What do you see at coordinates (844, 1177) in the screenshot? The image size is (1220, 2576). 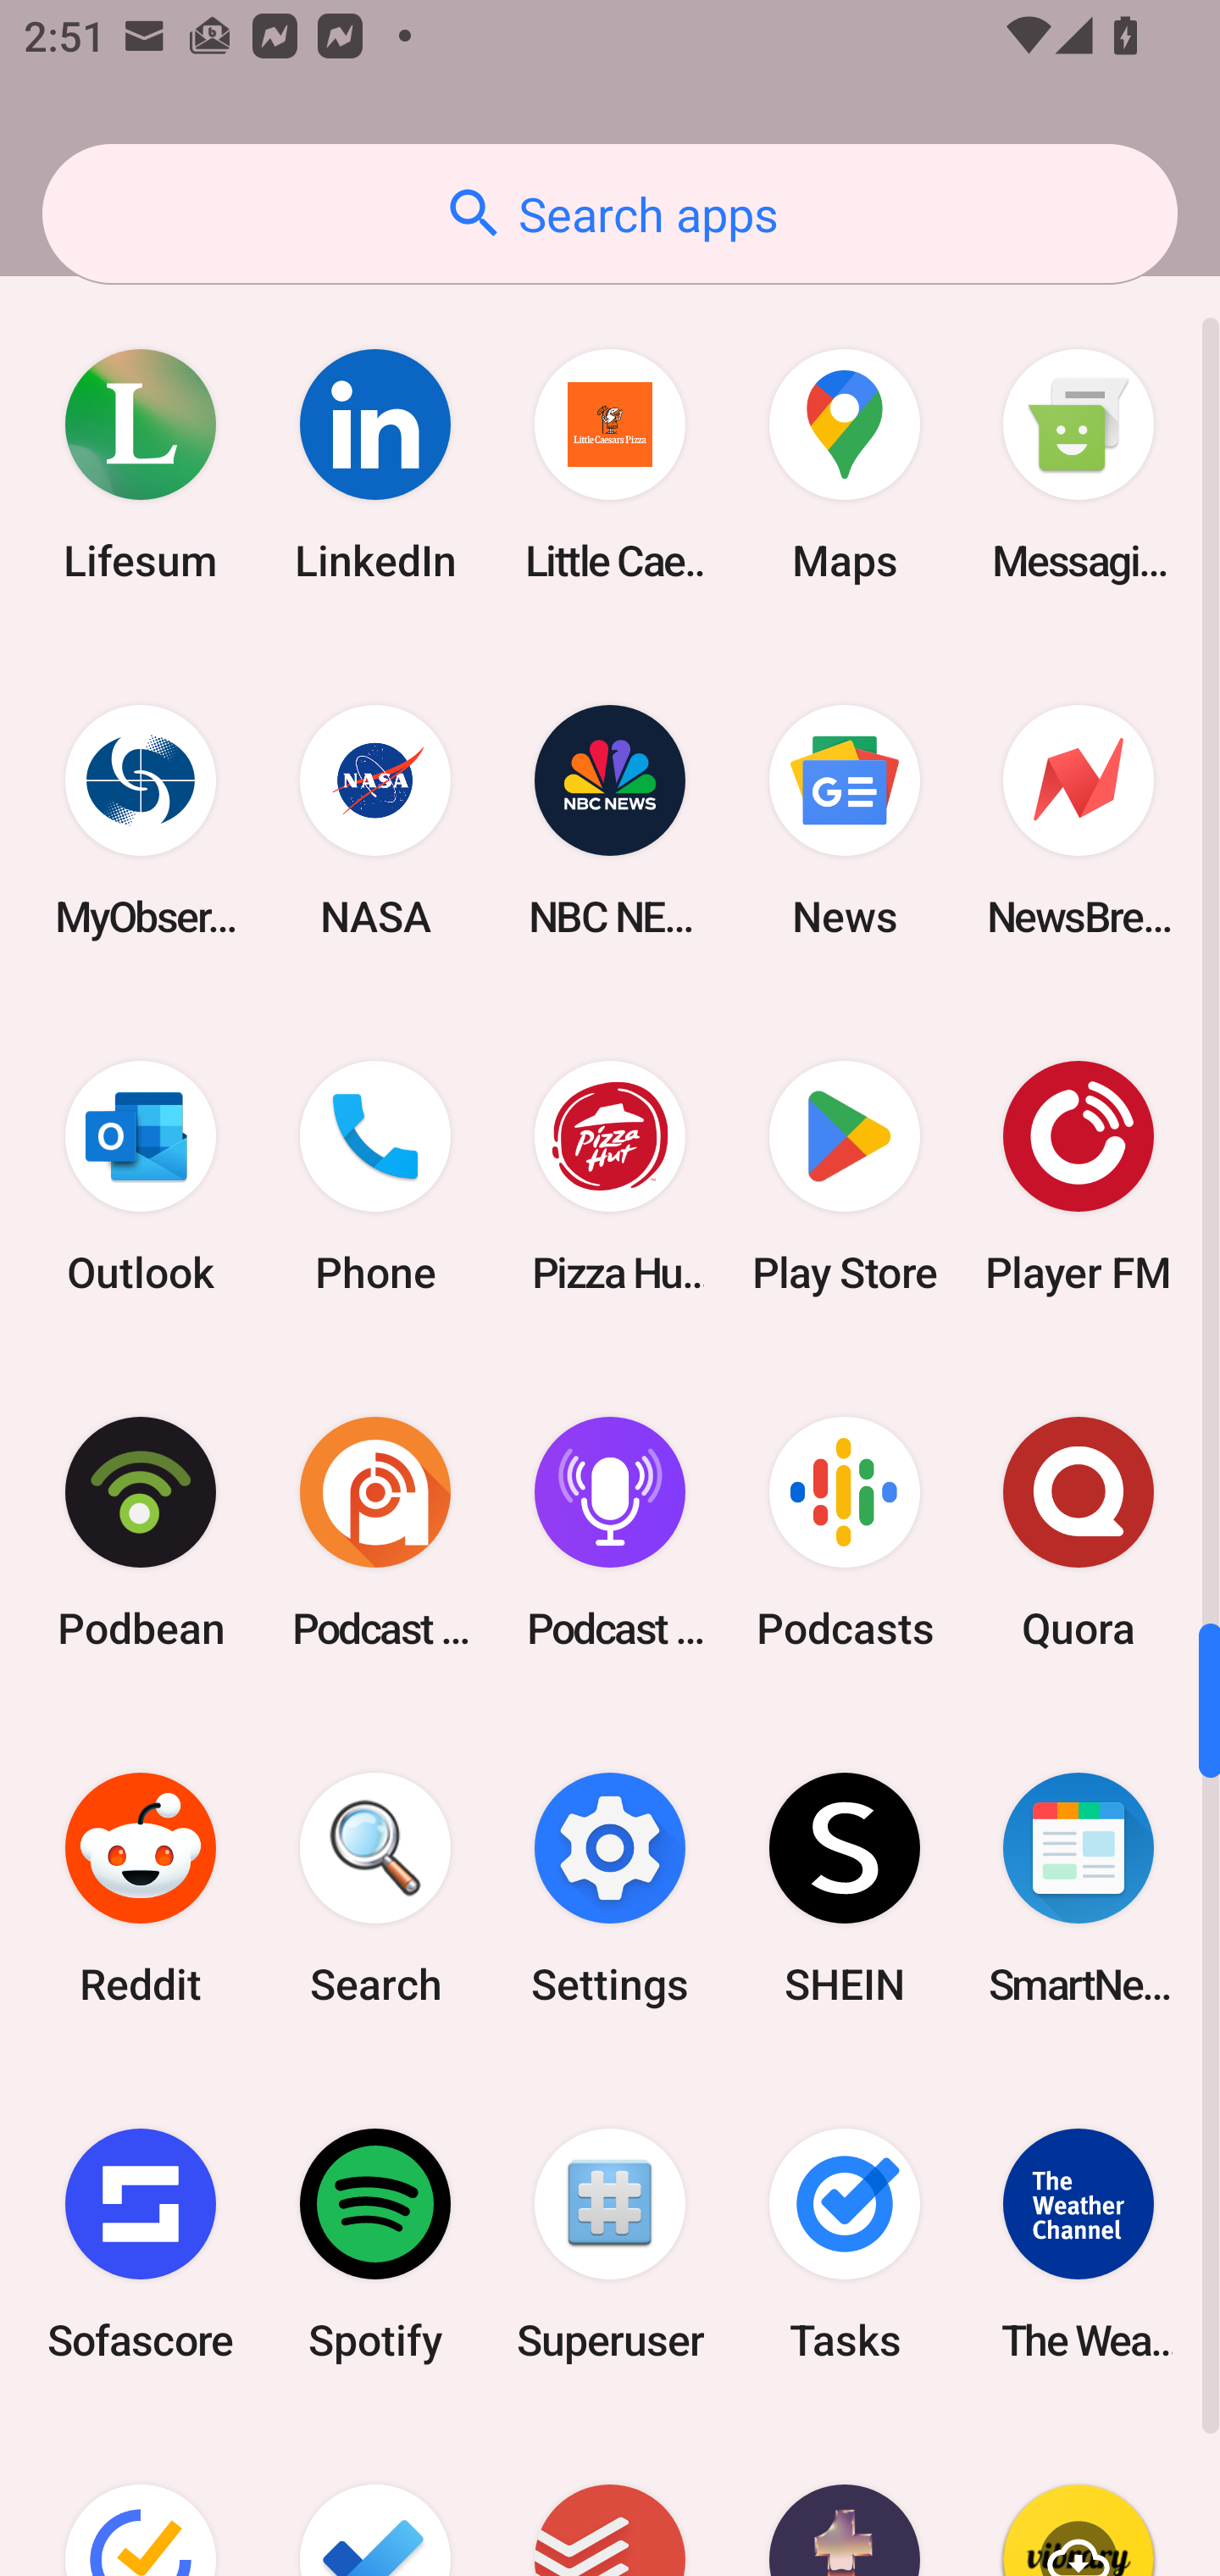 I see `Play Store` at bounding box center [844, 1177].